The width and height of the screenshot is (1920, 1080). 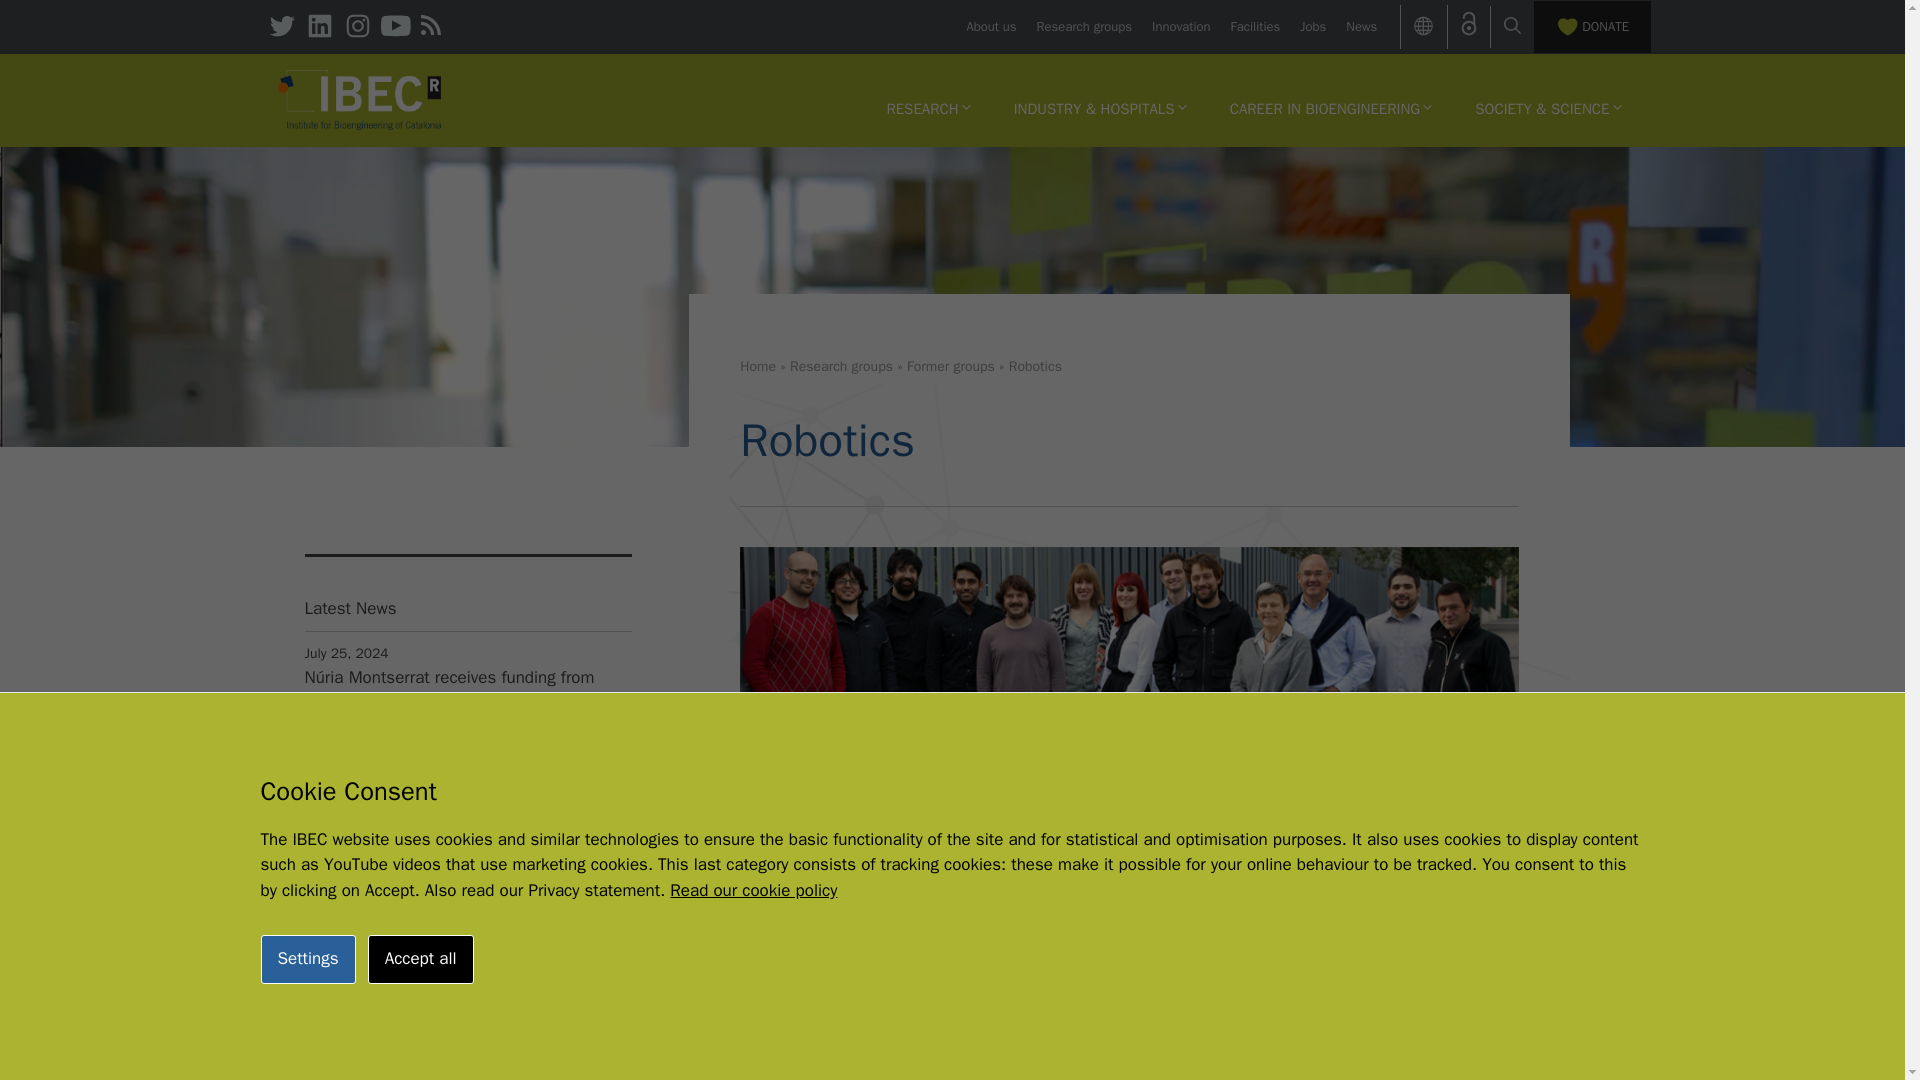 I want to click on Institute for Bioengineering of Catalonia, so click(x=360, y=100).